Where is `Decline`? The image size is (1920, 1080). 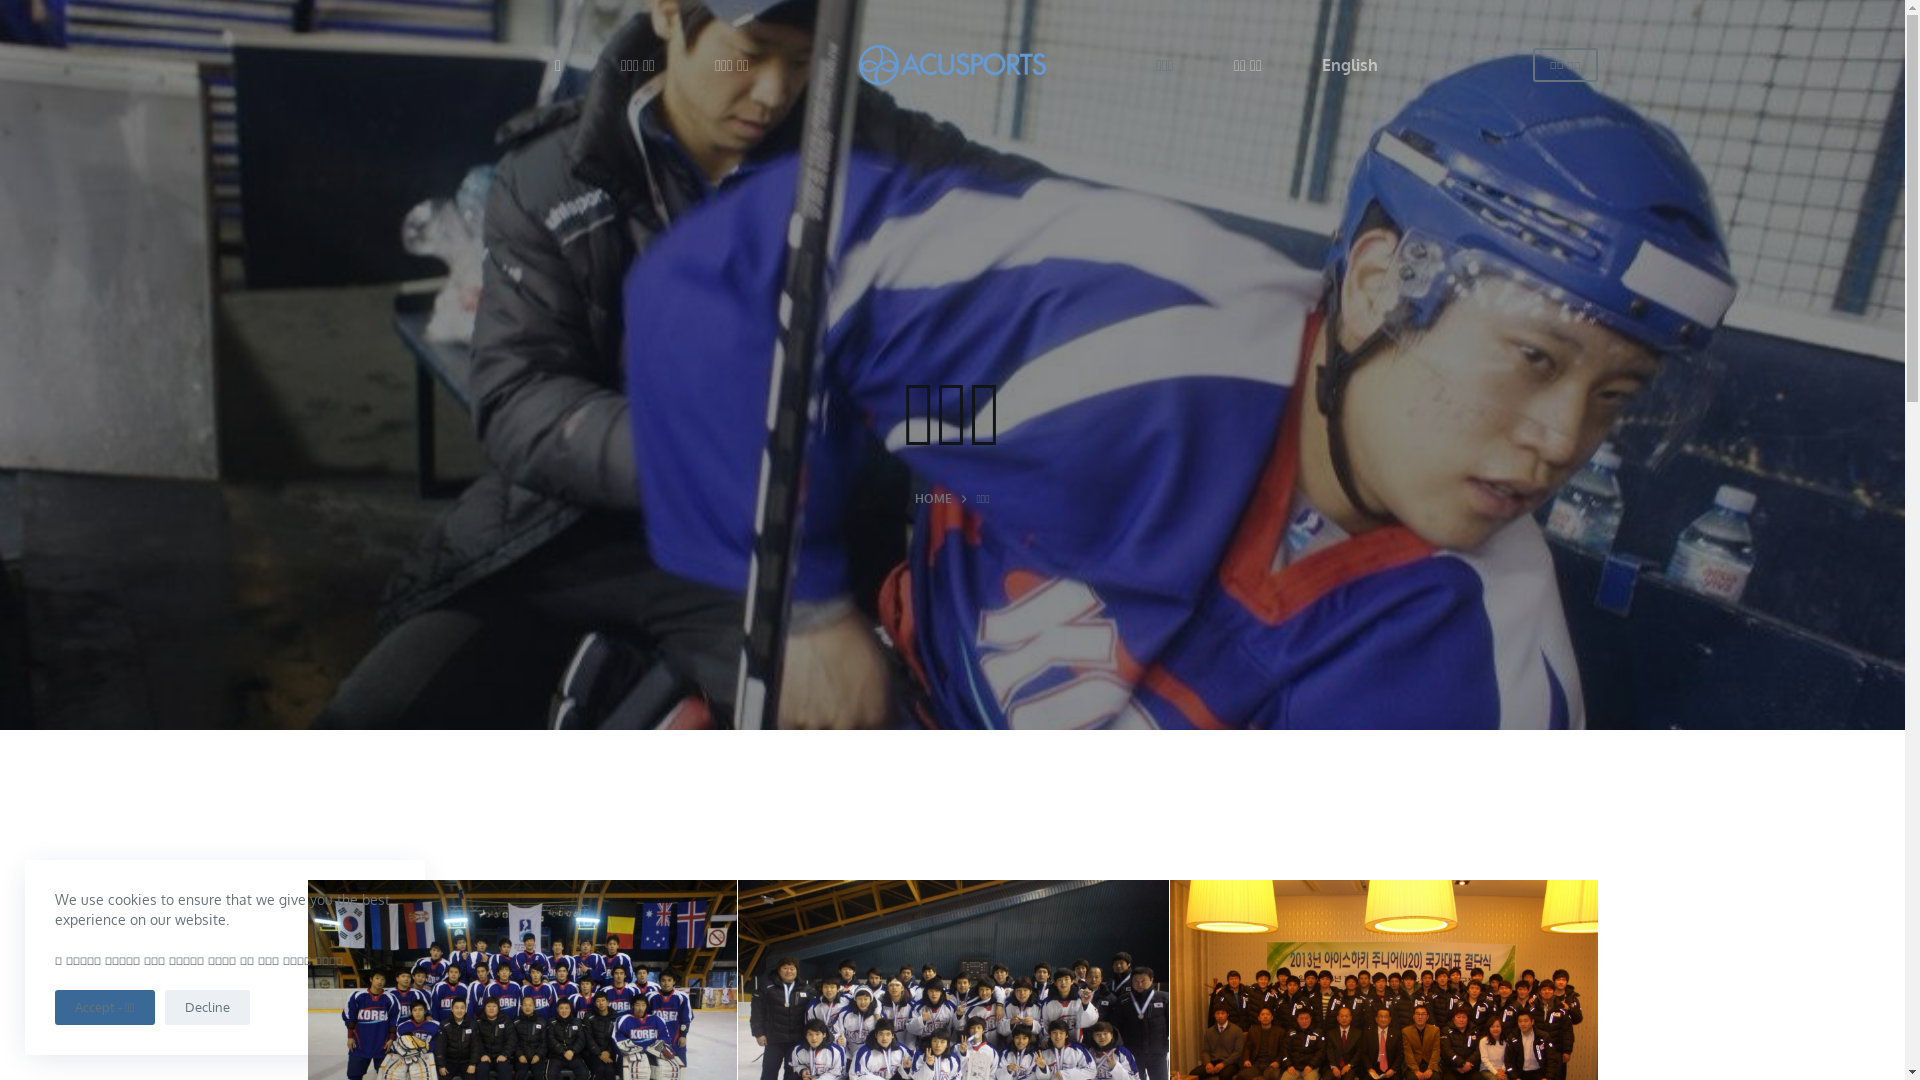
Decline is located at coordinates (206, 1008).